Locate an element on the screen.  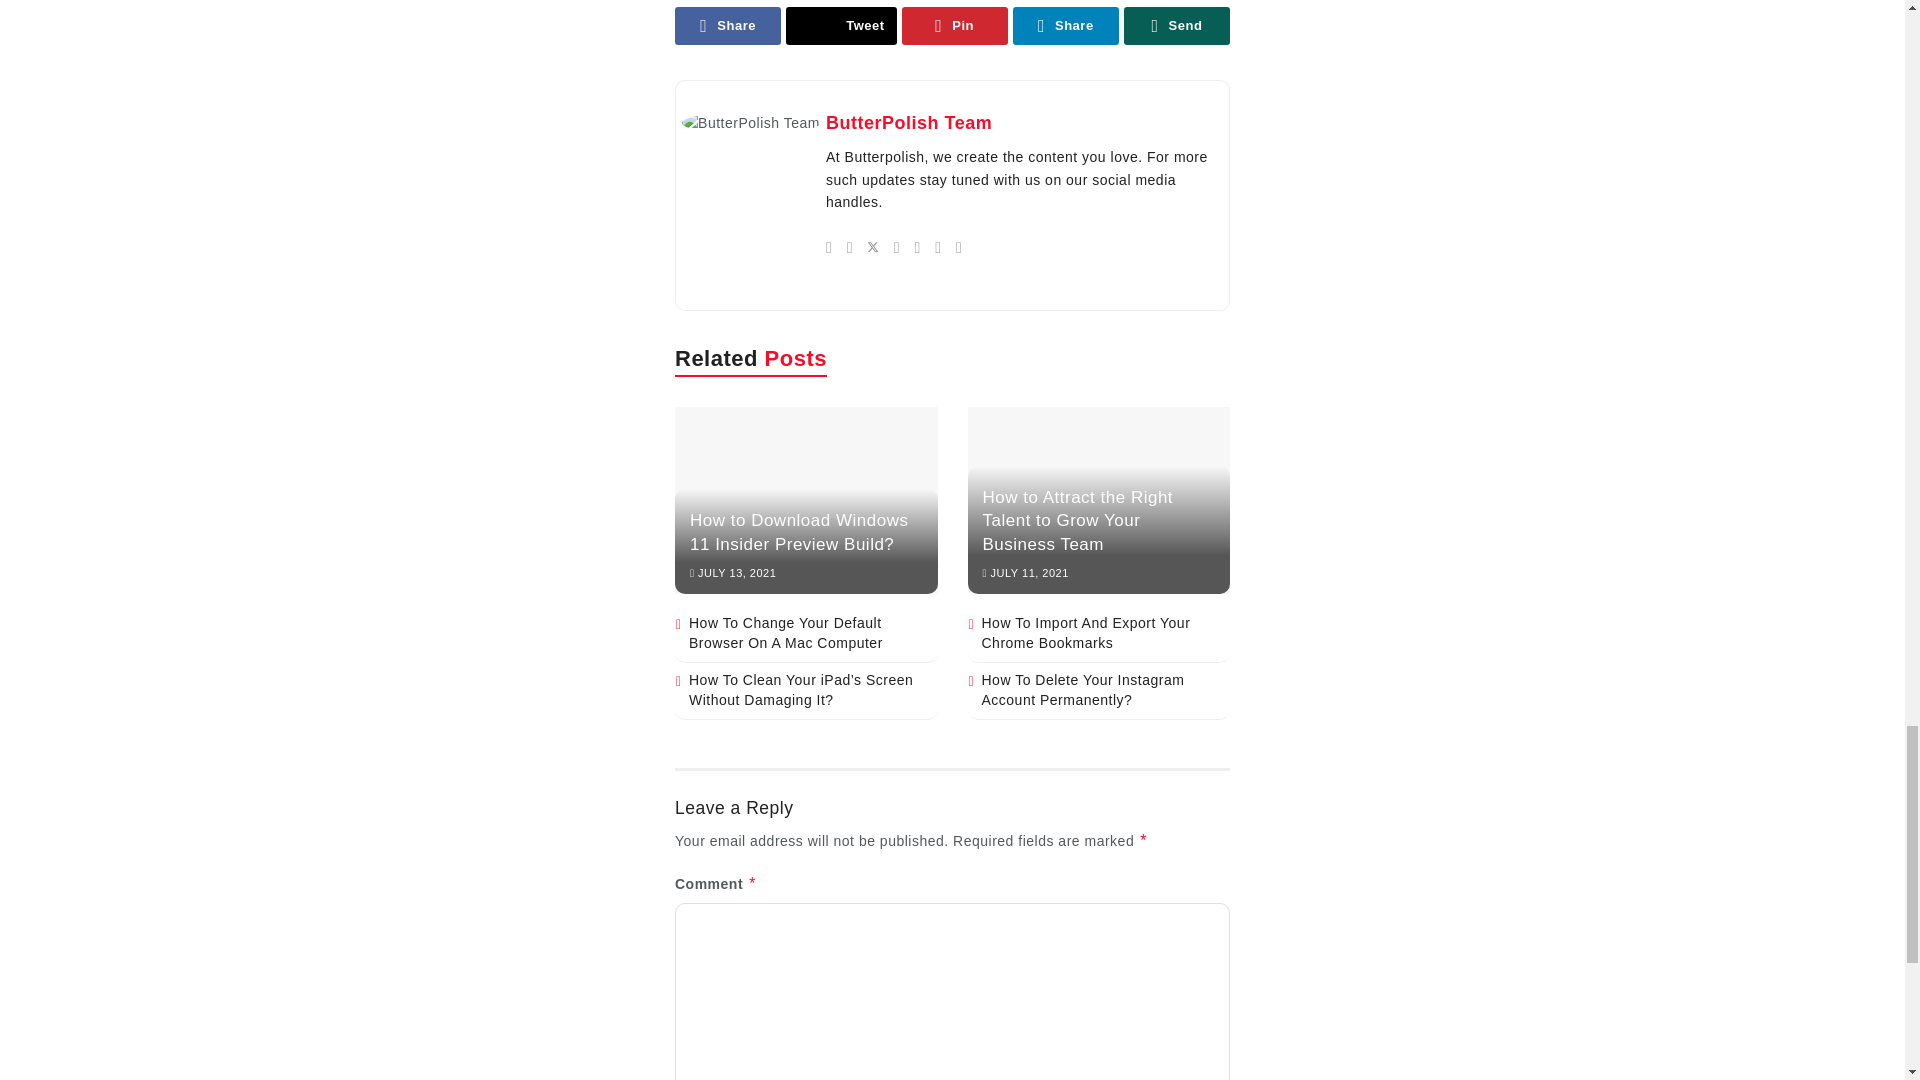
Tweet is located at coordinates (840, 26).